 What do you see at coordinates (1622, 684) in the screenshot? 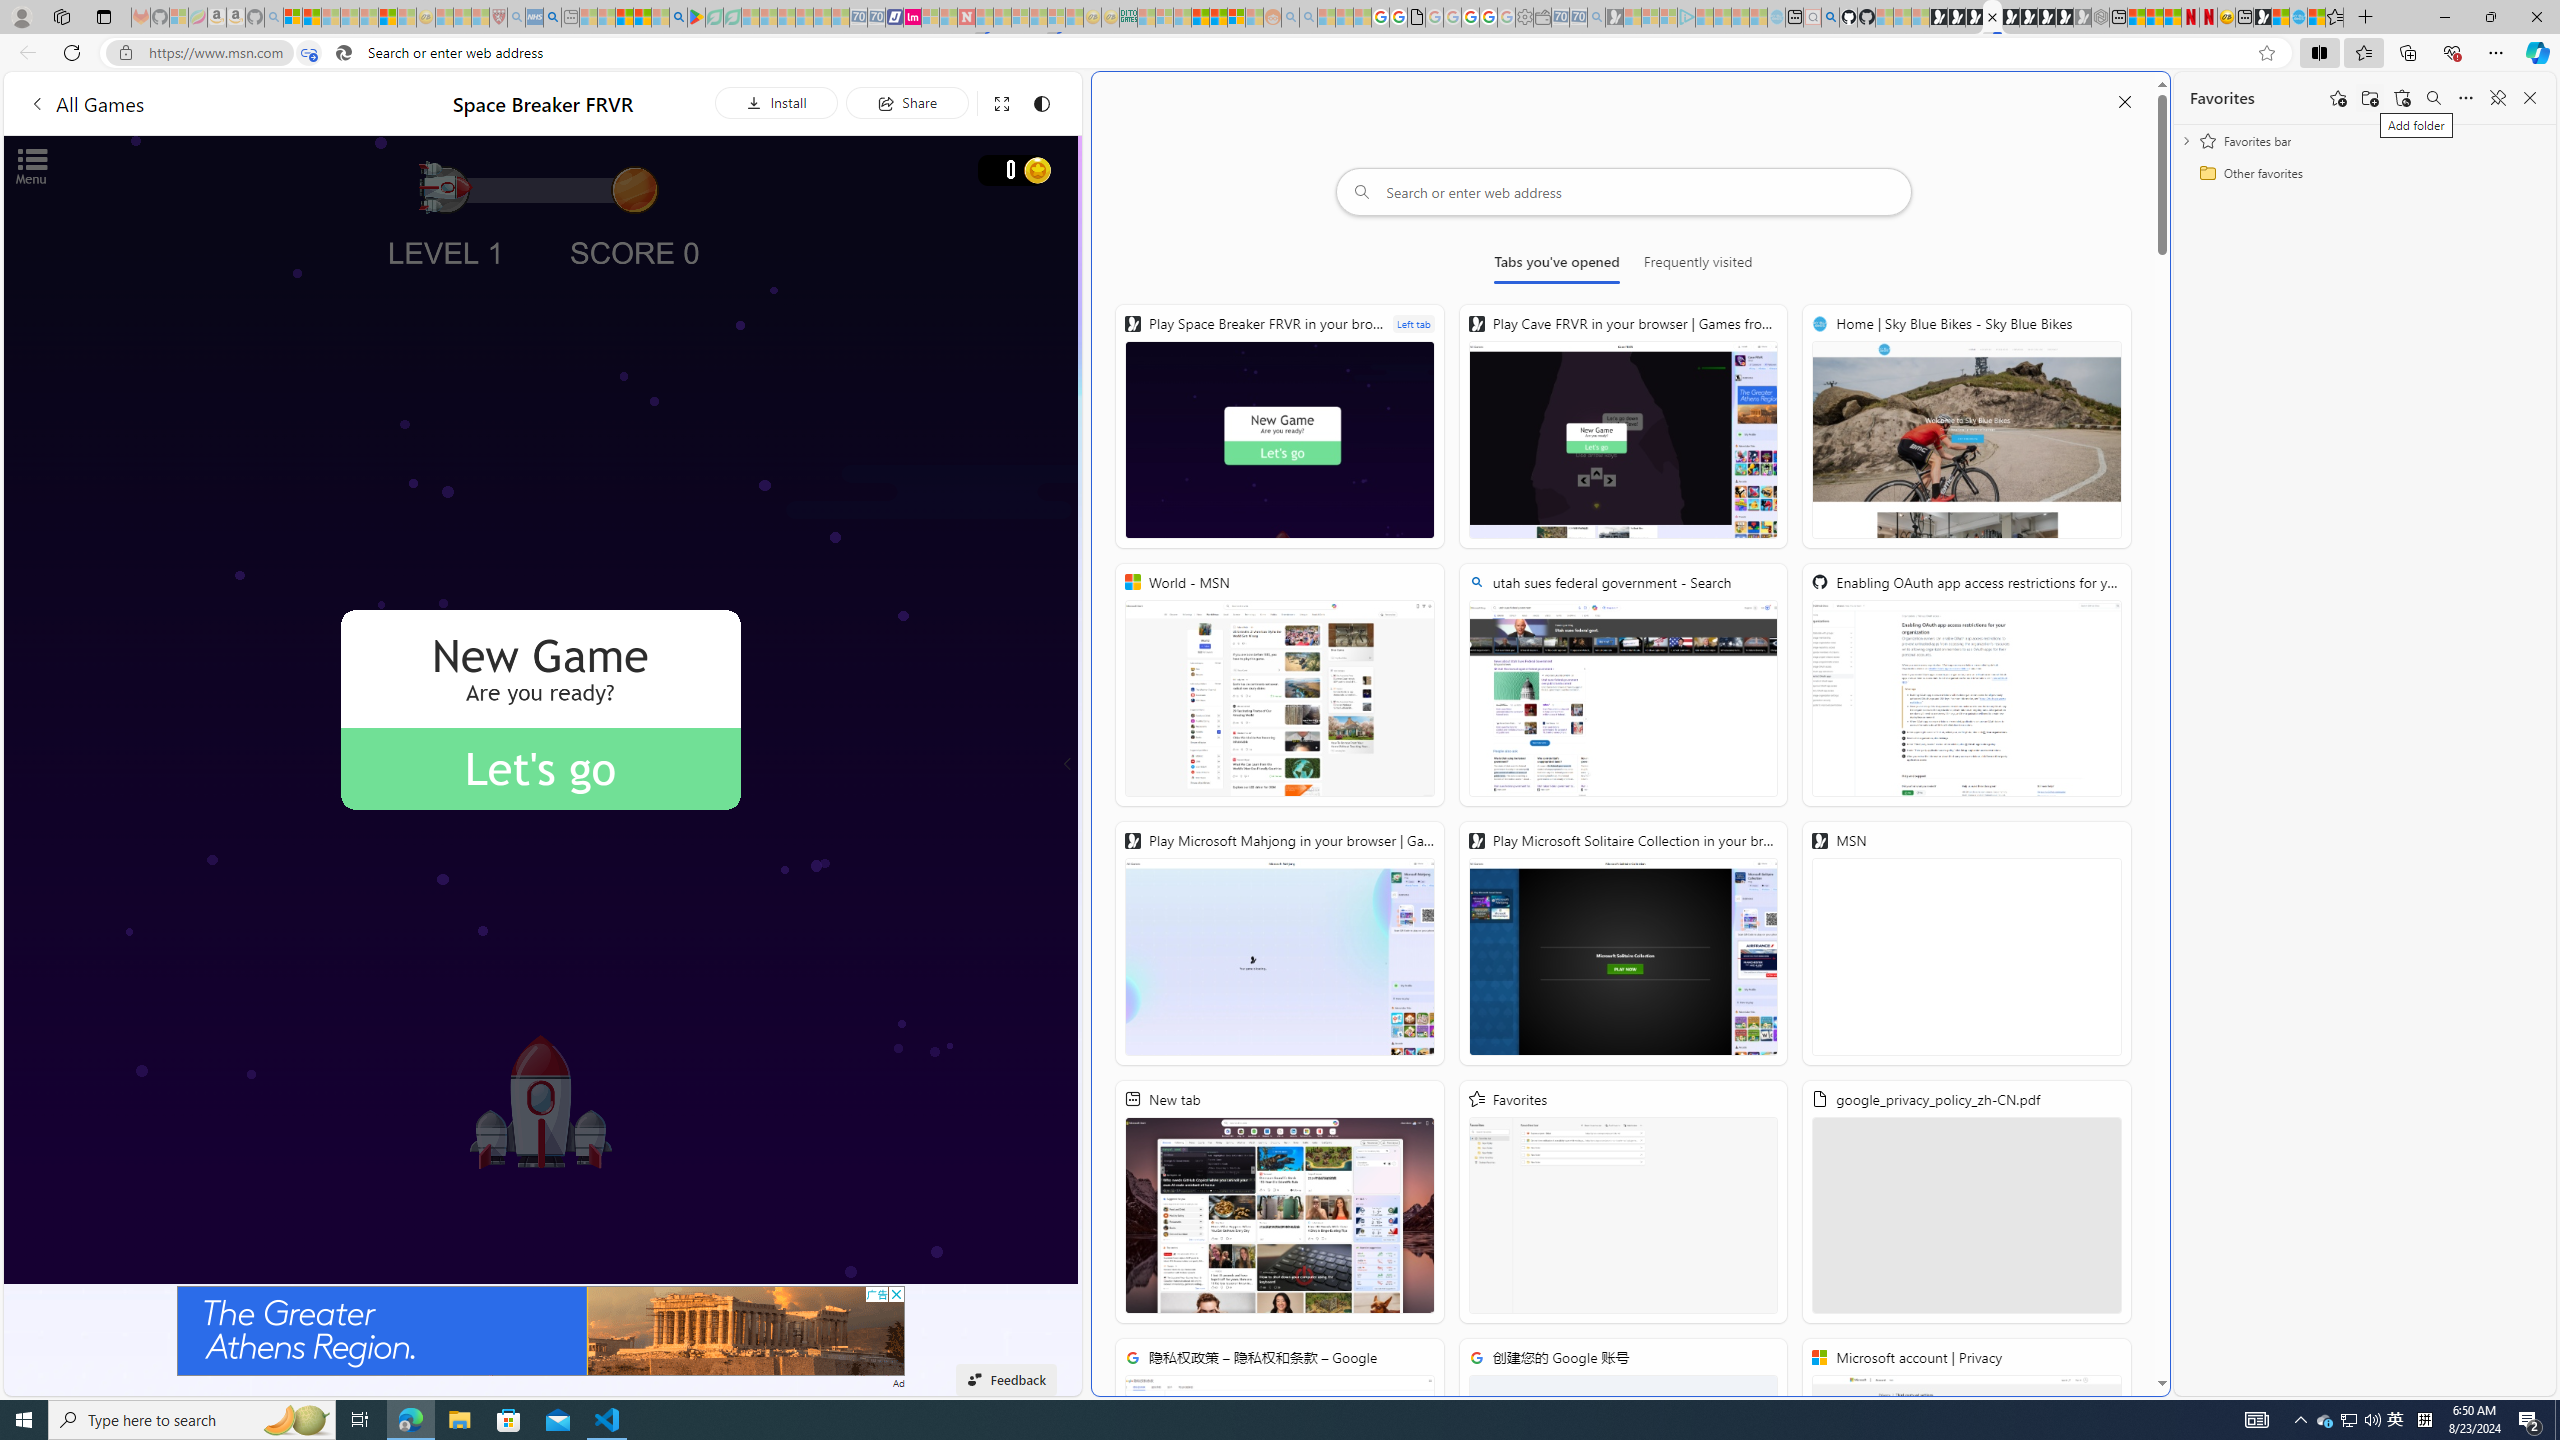
I see `utah sues federal government - Search` at bounding box center [1622, 684].